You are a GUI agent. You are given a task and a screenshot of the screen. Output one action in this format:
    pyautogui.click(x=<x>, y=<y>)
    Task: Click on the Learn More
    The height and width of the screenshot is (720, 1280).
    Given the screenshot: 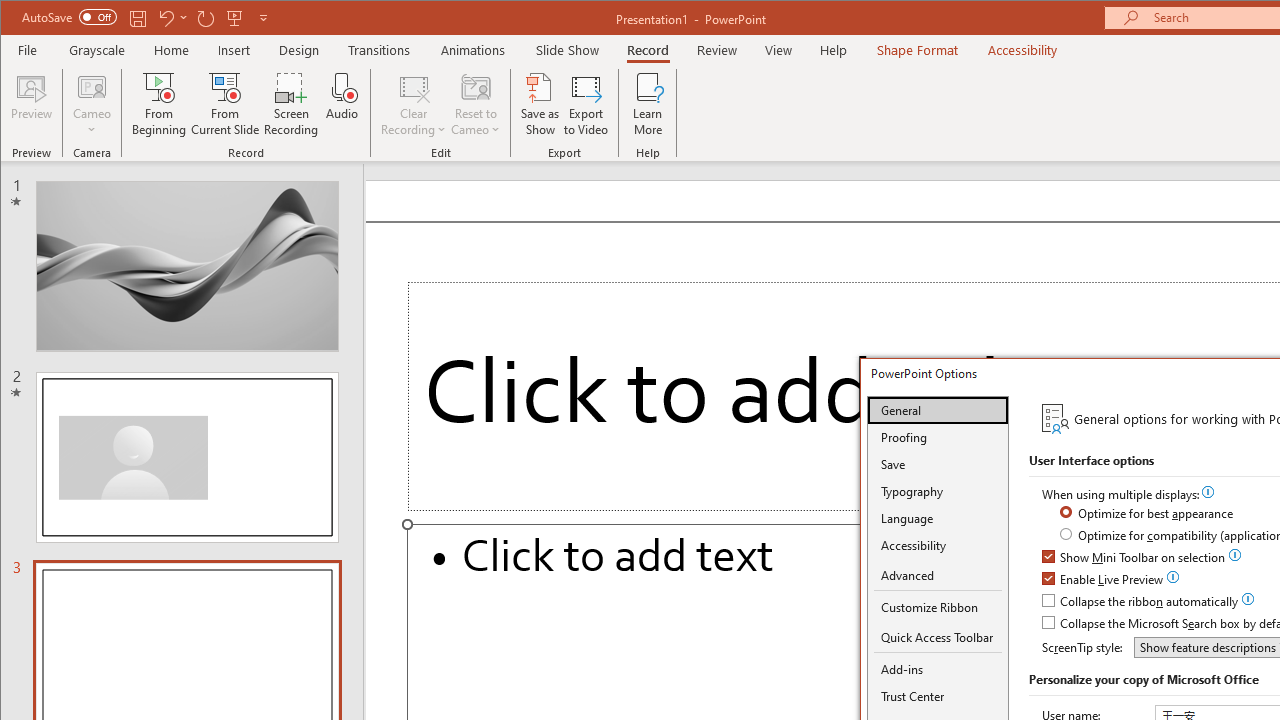 What is the action you would take?
    pyautogui.click(x=648, y=104)
    